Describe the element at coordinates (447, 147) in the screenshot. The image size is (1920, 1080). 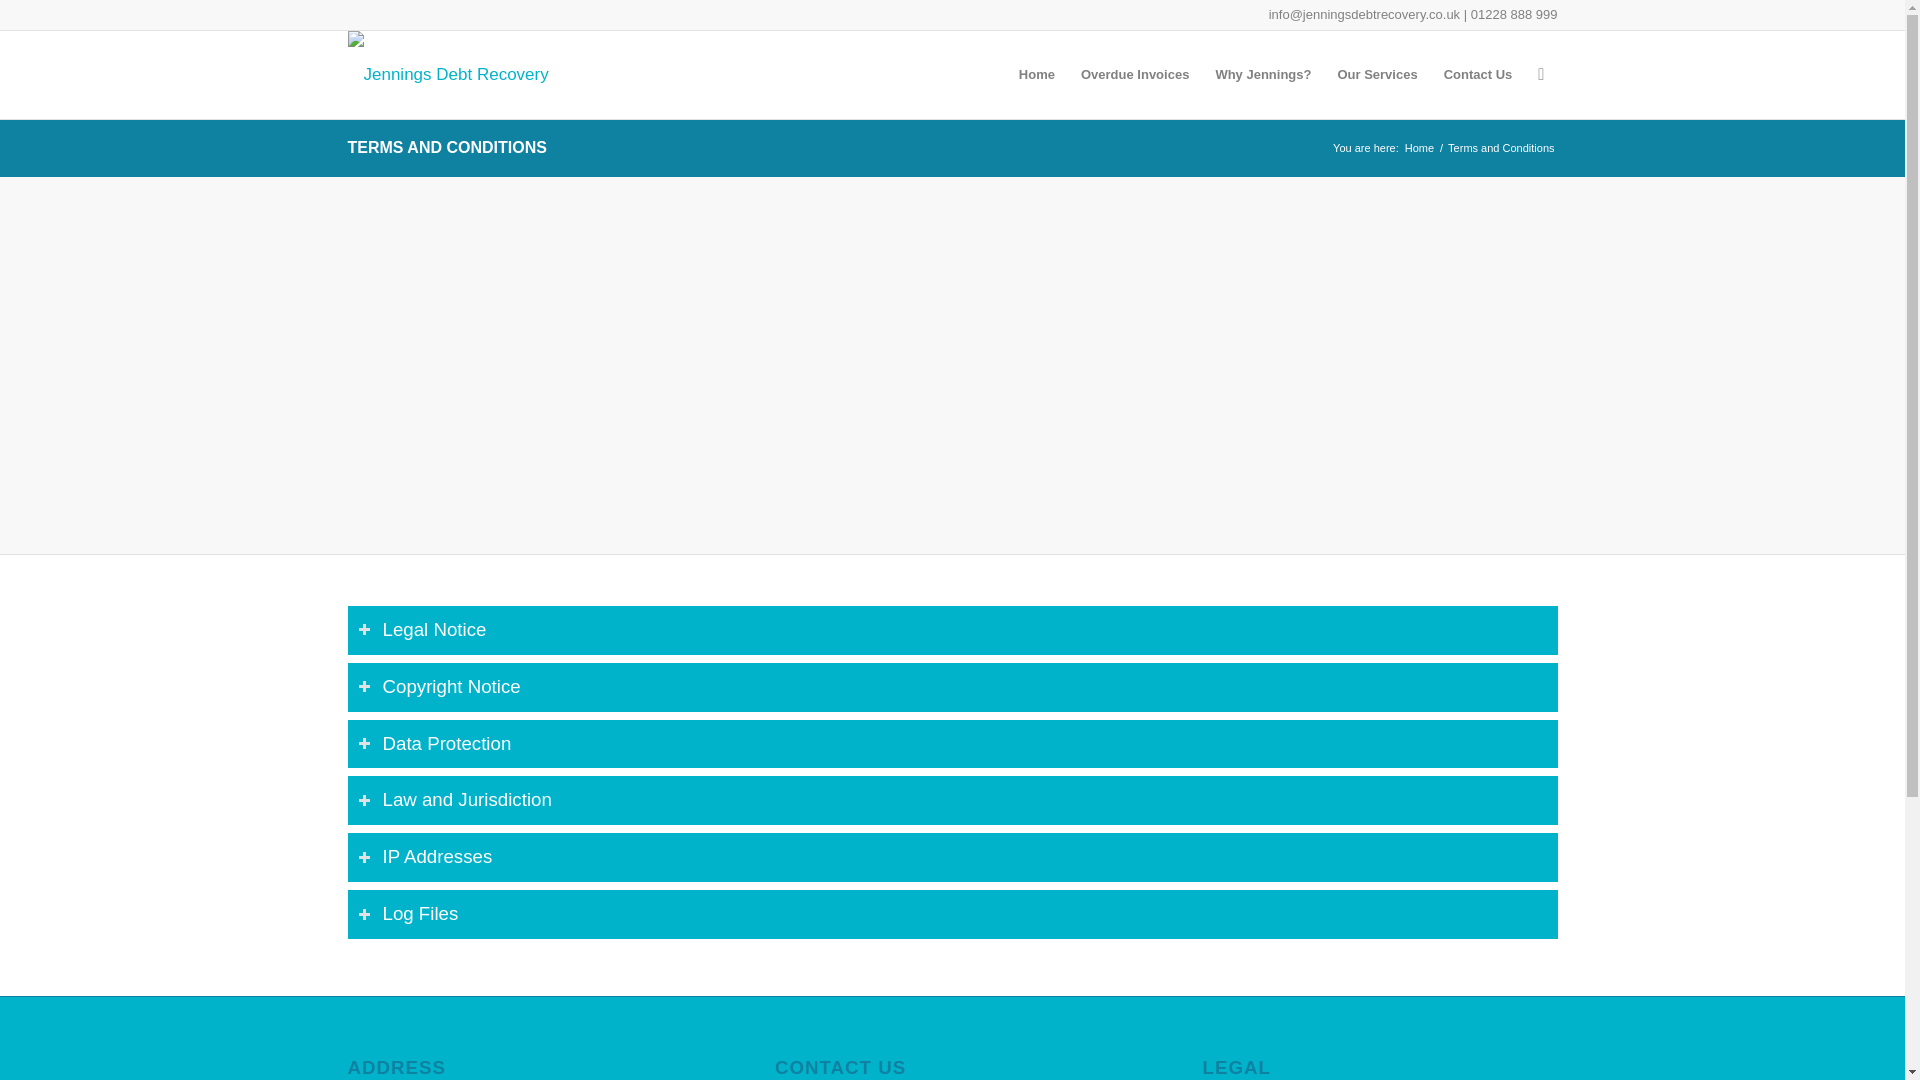
I see `Permanent Link: Terms and Conditions` at that location.